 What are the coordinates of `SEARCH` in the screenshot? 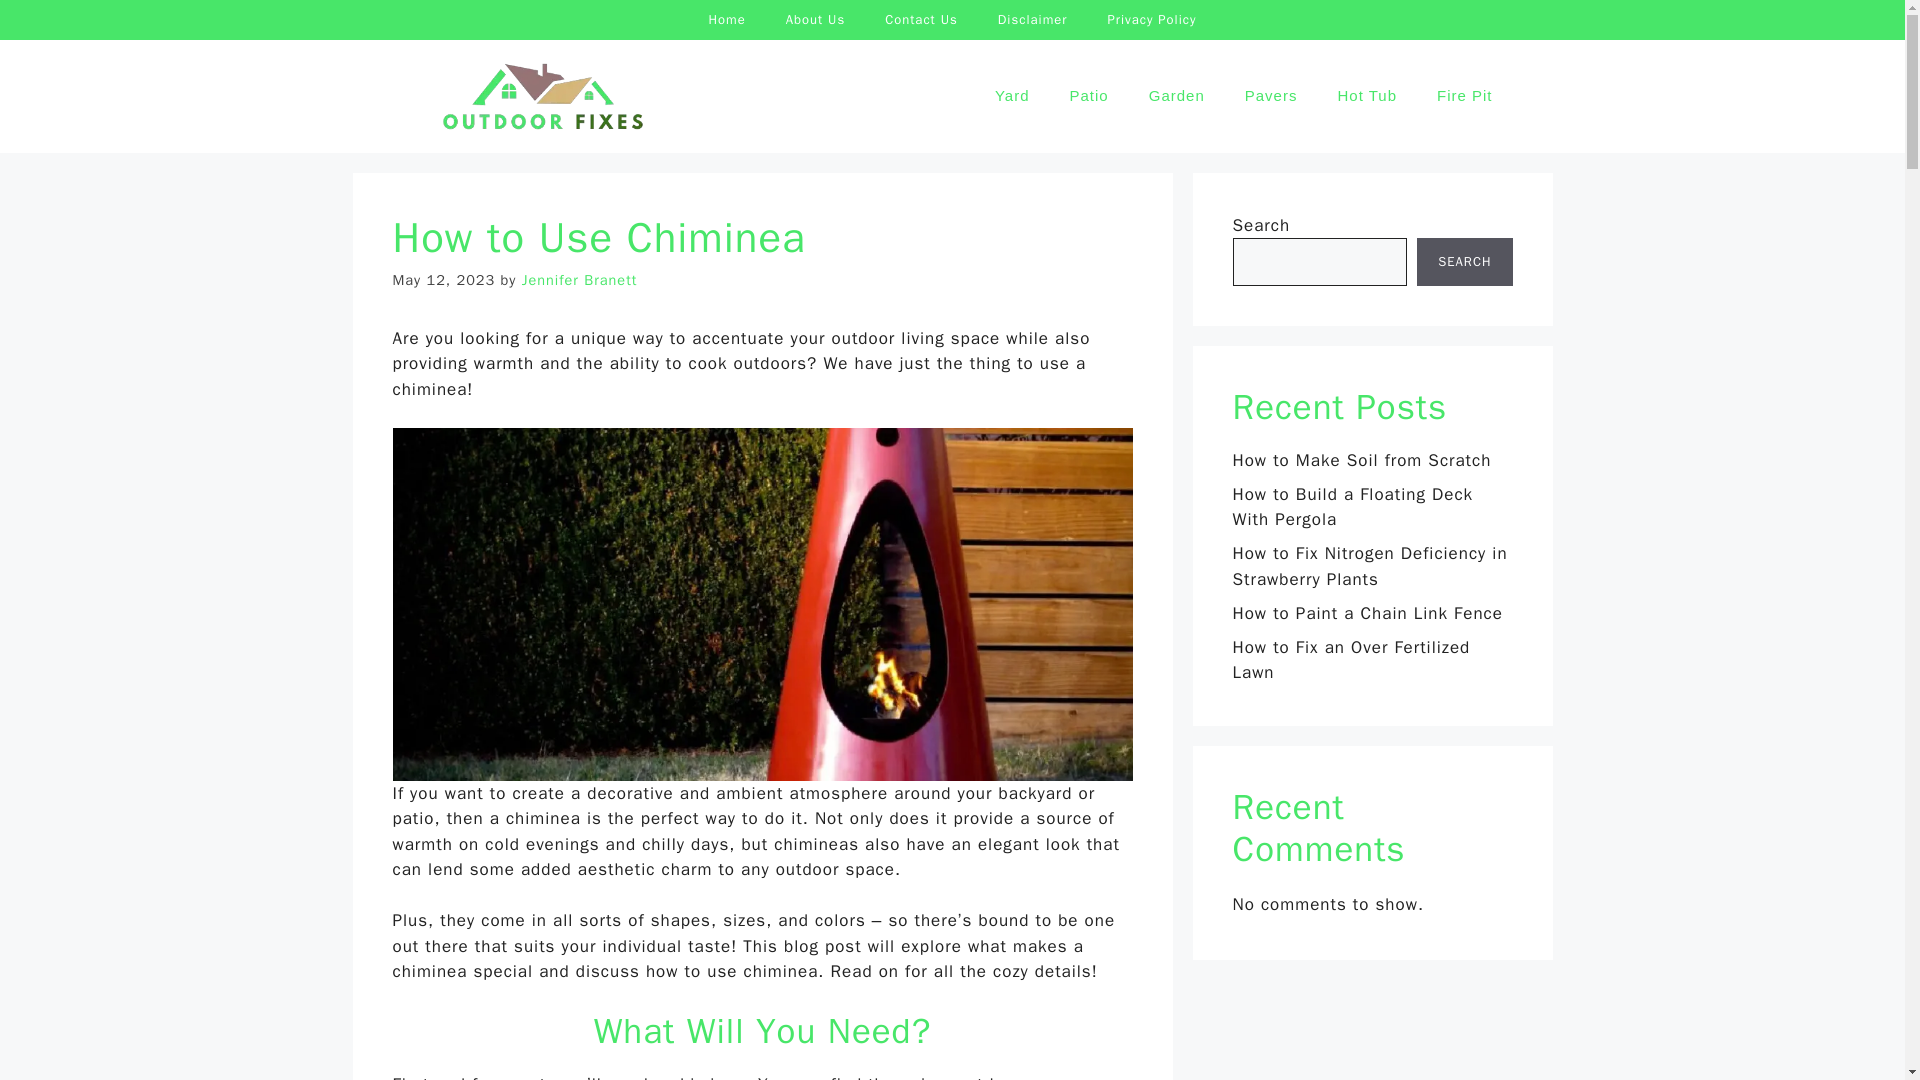 It's located at (1464, 262).